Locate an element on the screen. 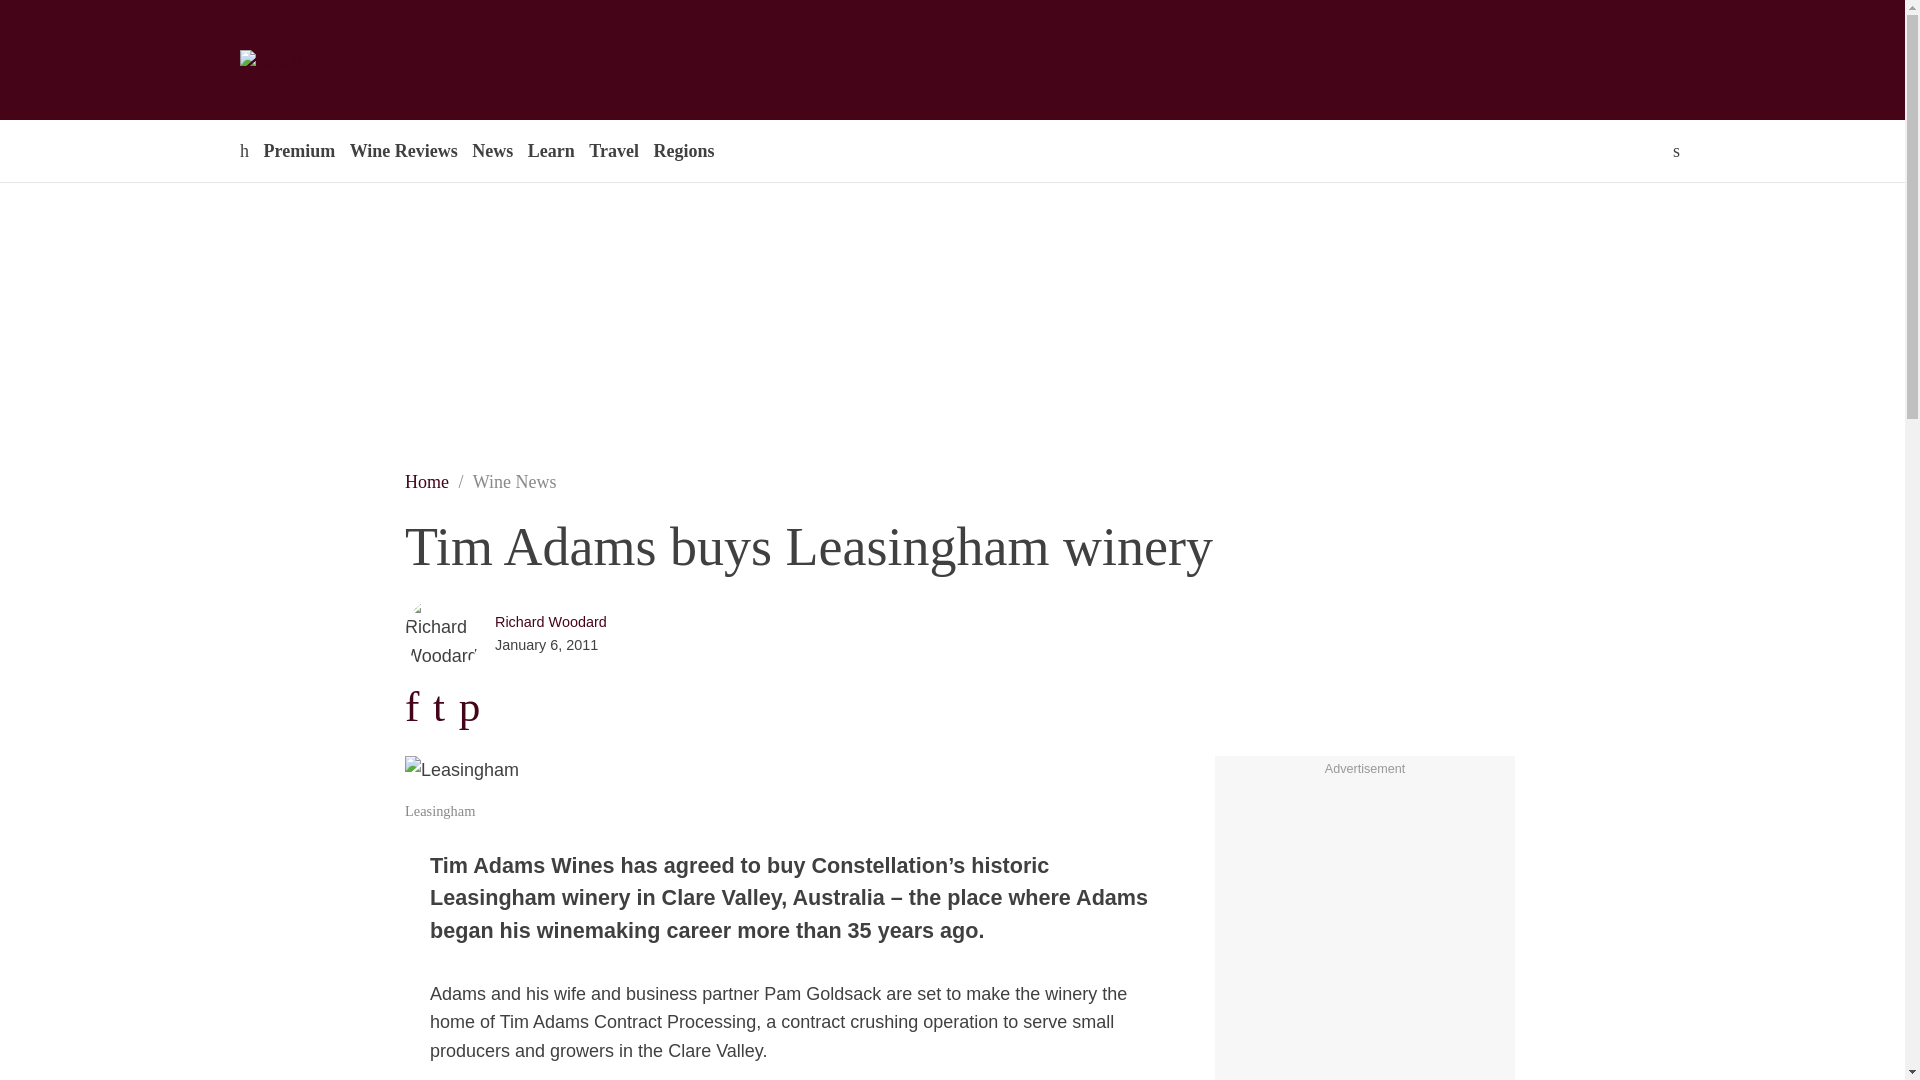  Travel is located at coordinates (613, 150).